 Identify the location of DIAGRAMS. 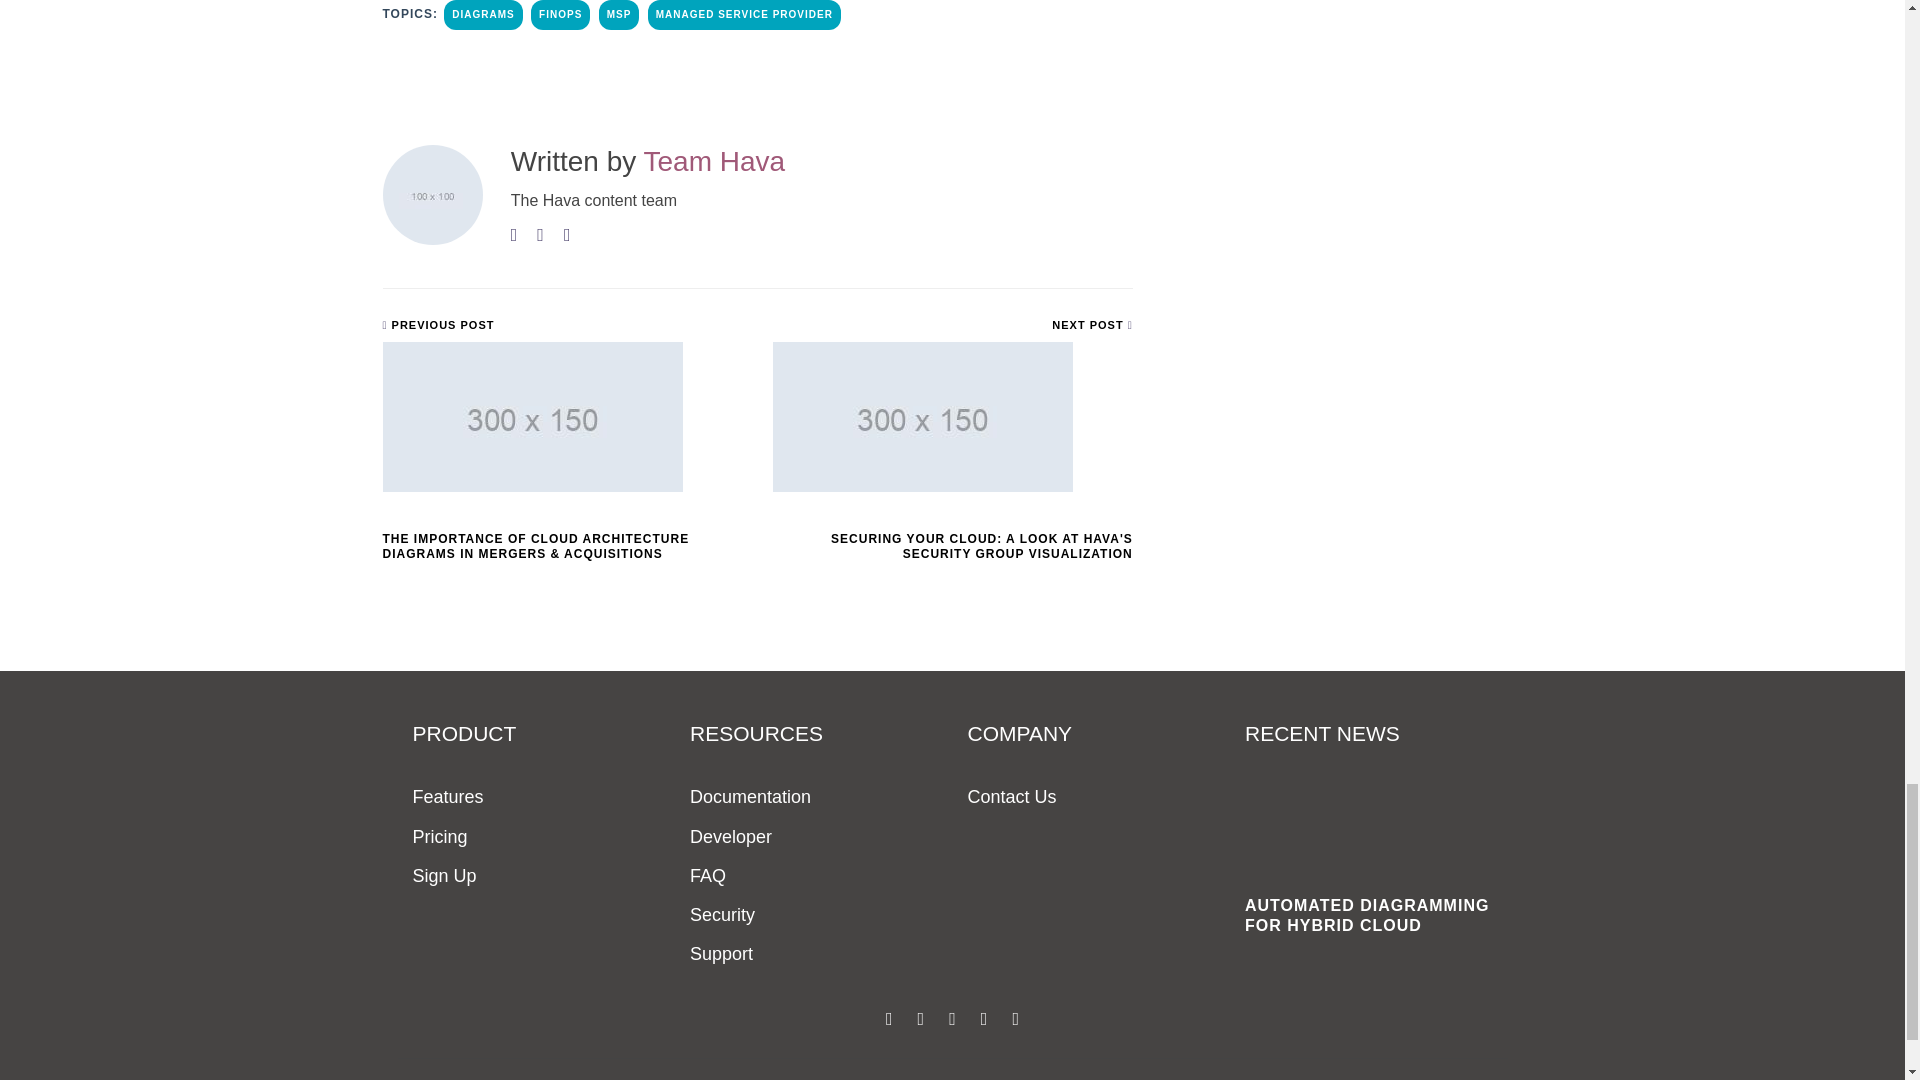
(482, 15).